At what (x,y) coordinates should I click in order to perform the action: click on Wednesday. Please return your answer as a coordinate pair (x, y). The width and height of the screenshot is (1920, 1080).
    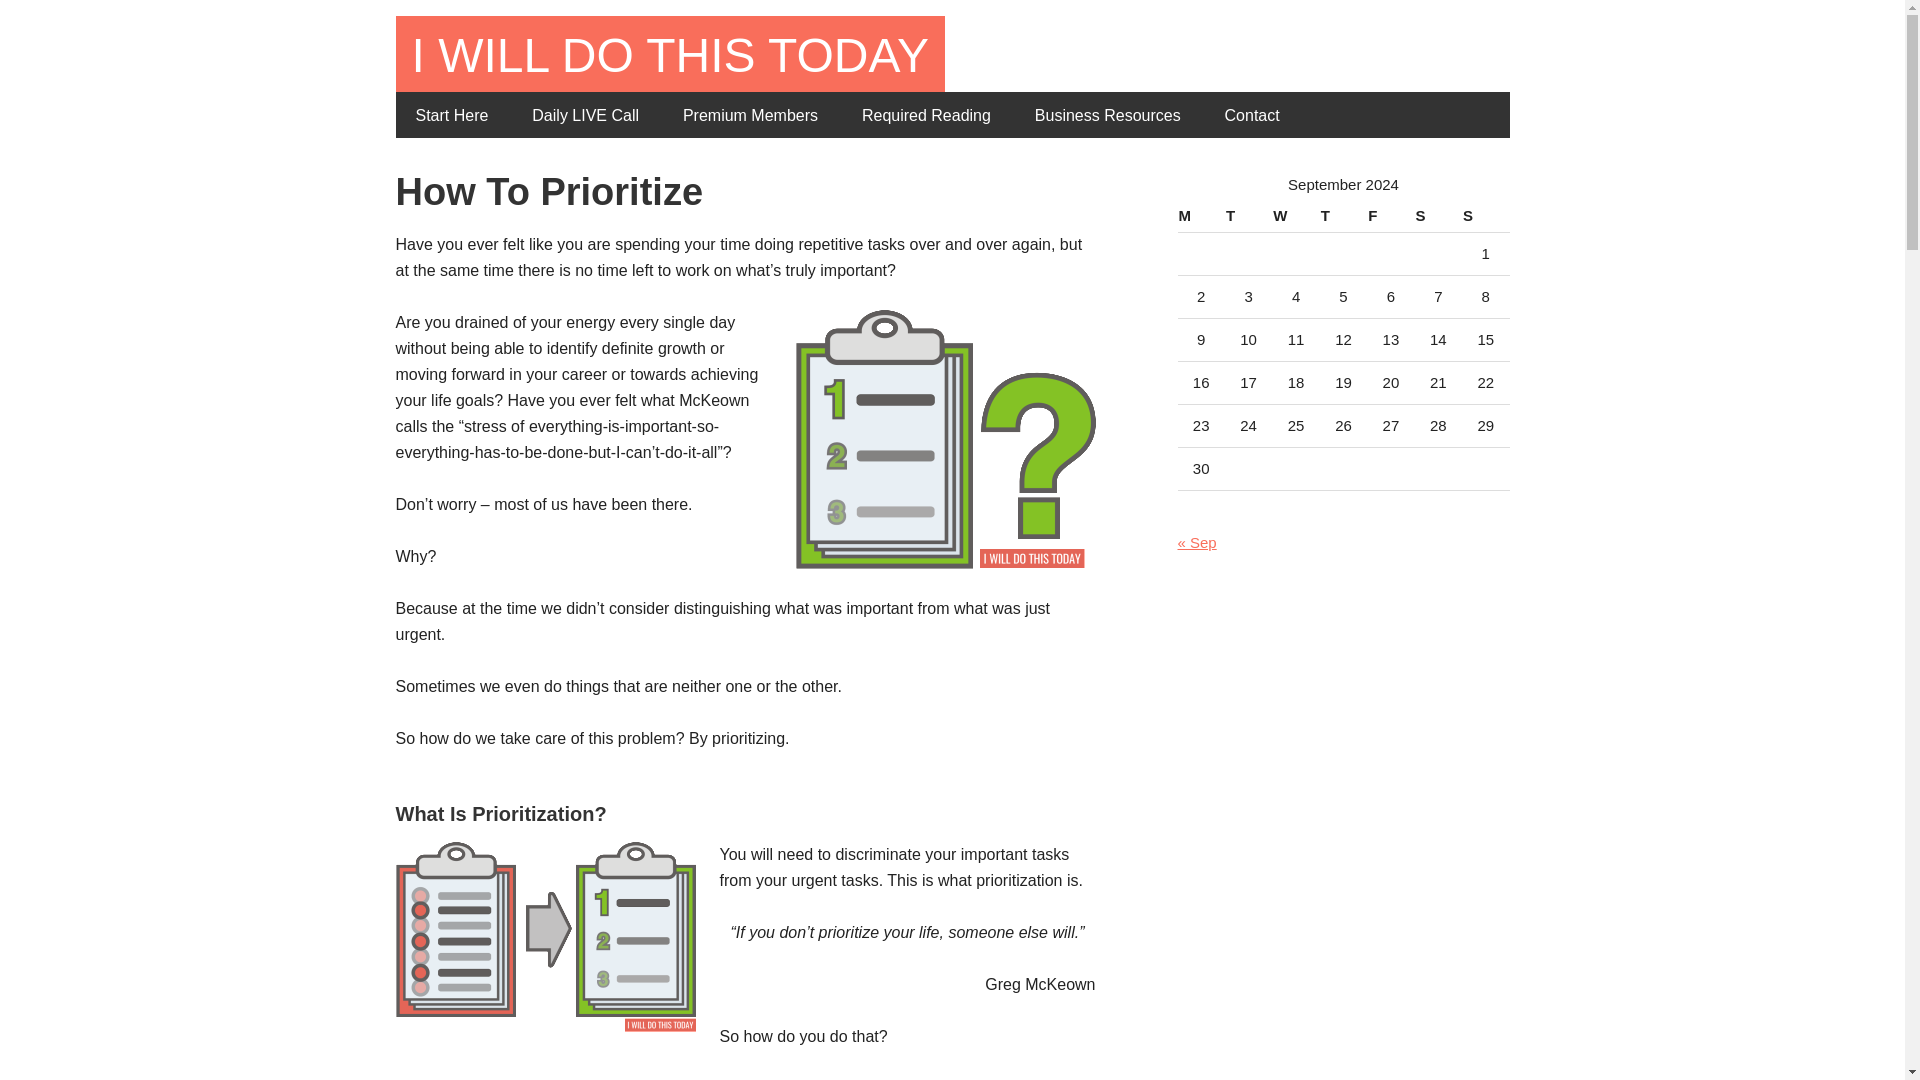
    Looking at the image, I should click on (1295, 216).